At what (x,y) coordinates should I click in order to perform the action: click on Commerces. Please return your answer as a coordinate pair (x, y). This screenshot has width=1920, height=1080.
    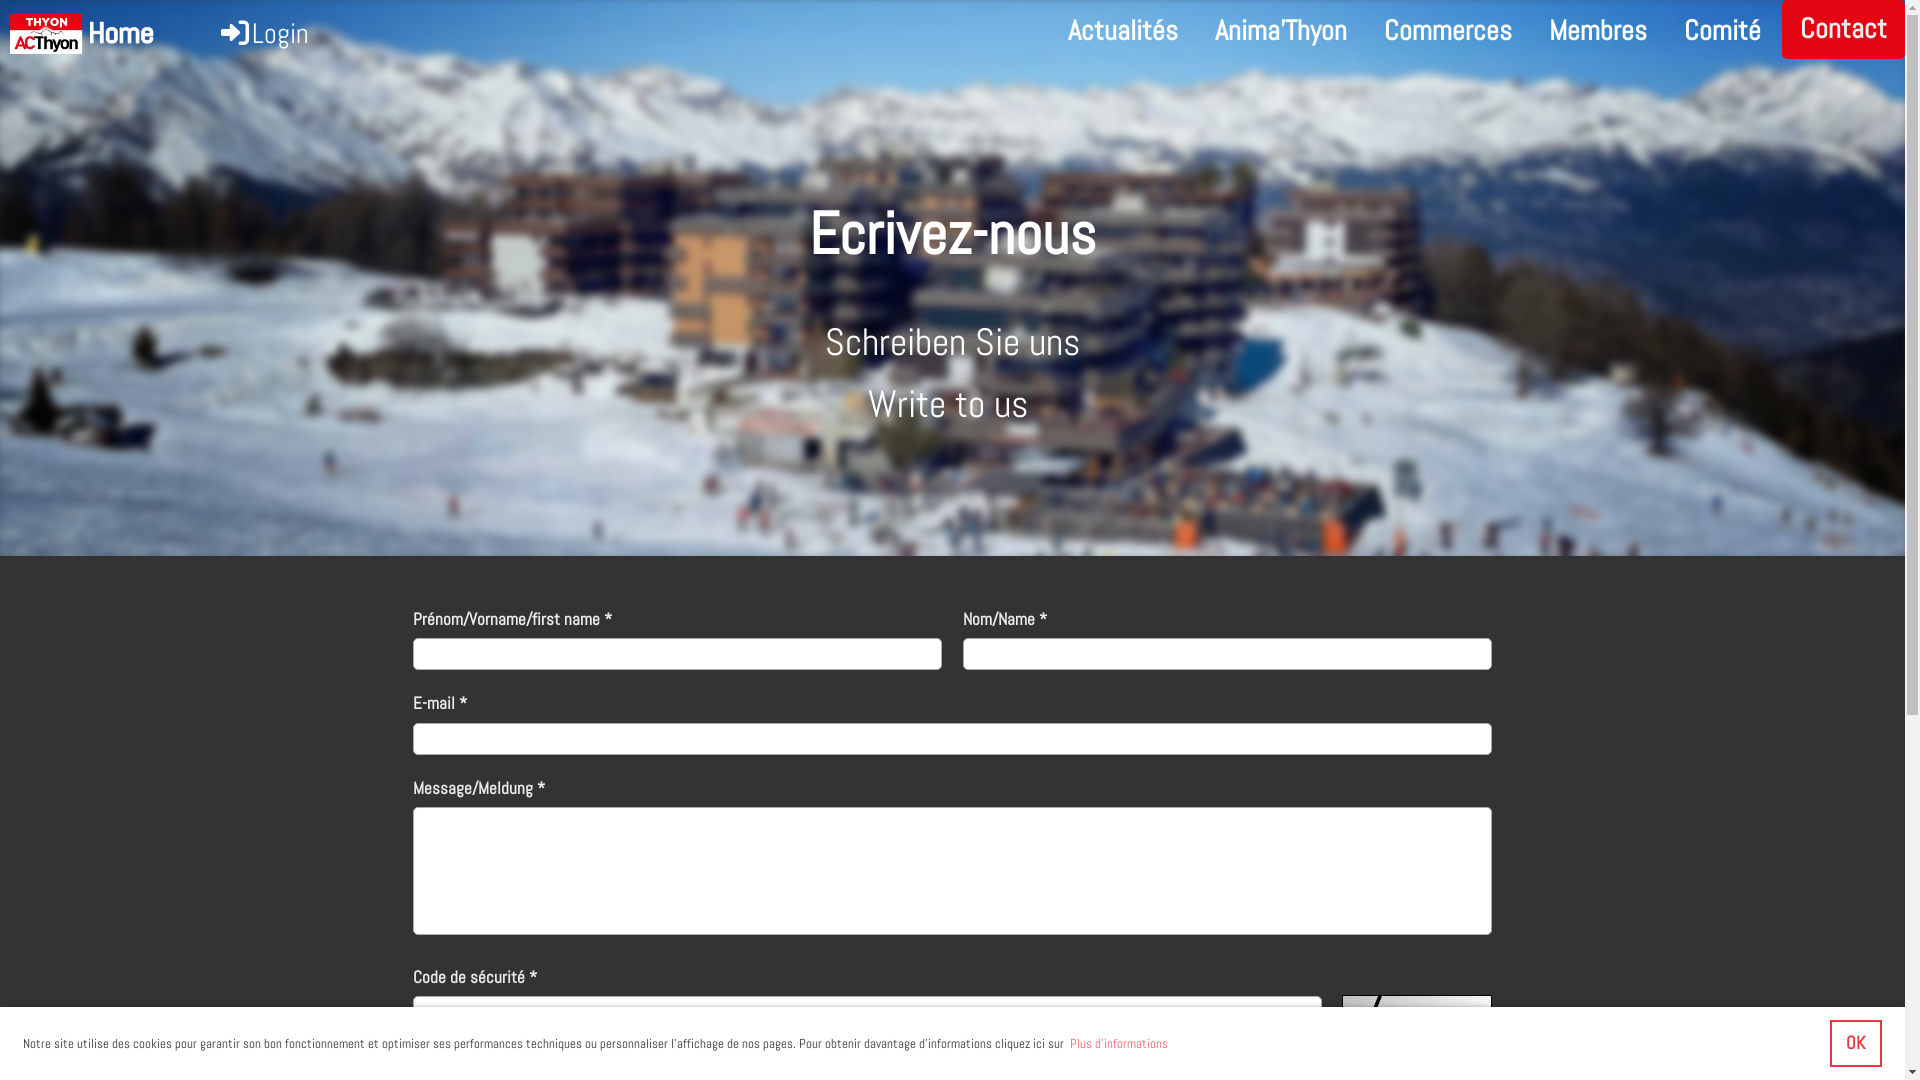
    Looking at the image, I should click on (1448, 32).